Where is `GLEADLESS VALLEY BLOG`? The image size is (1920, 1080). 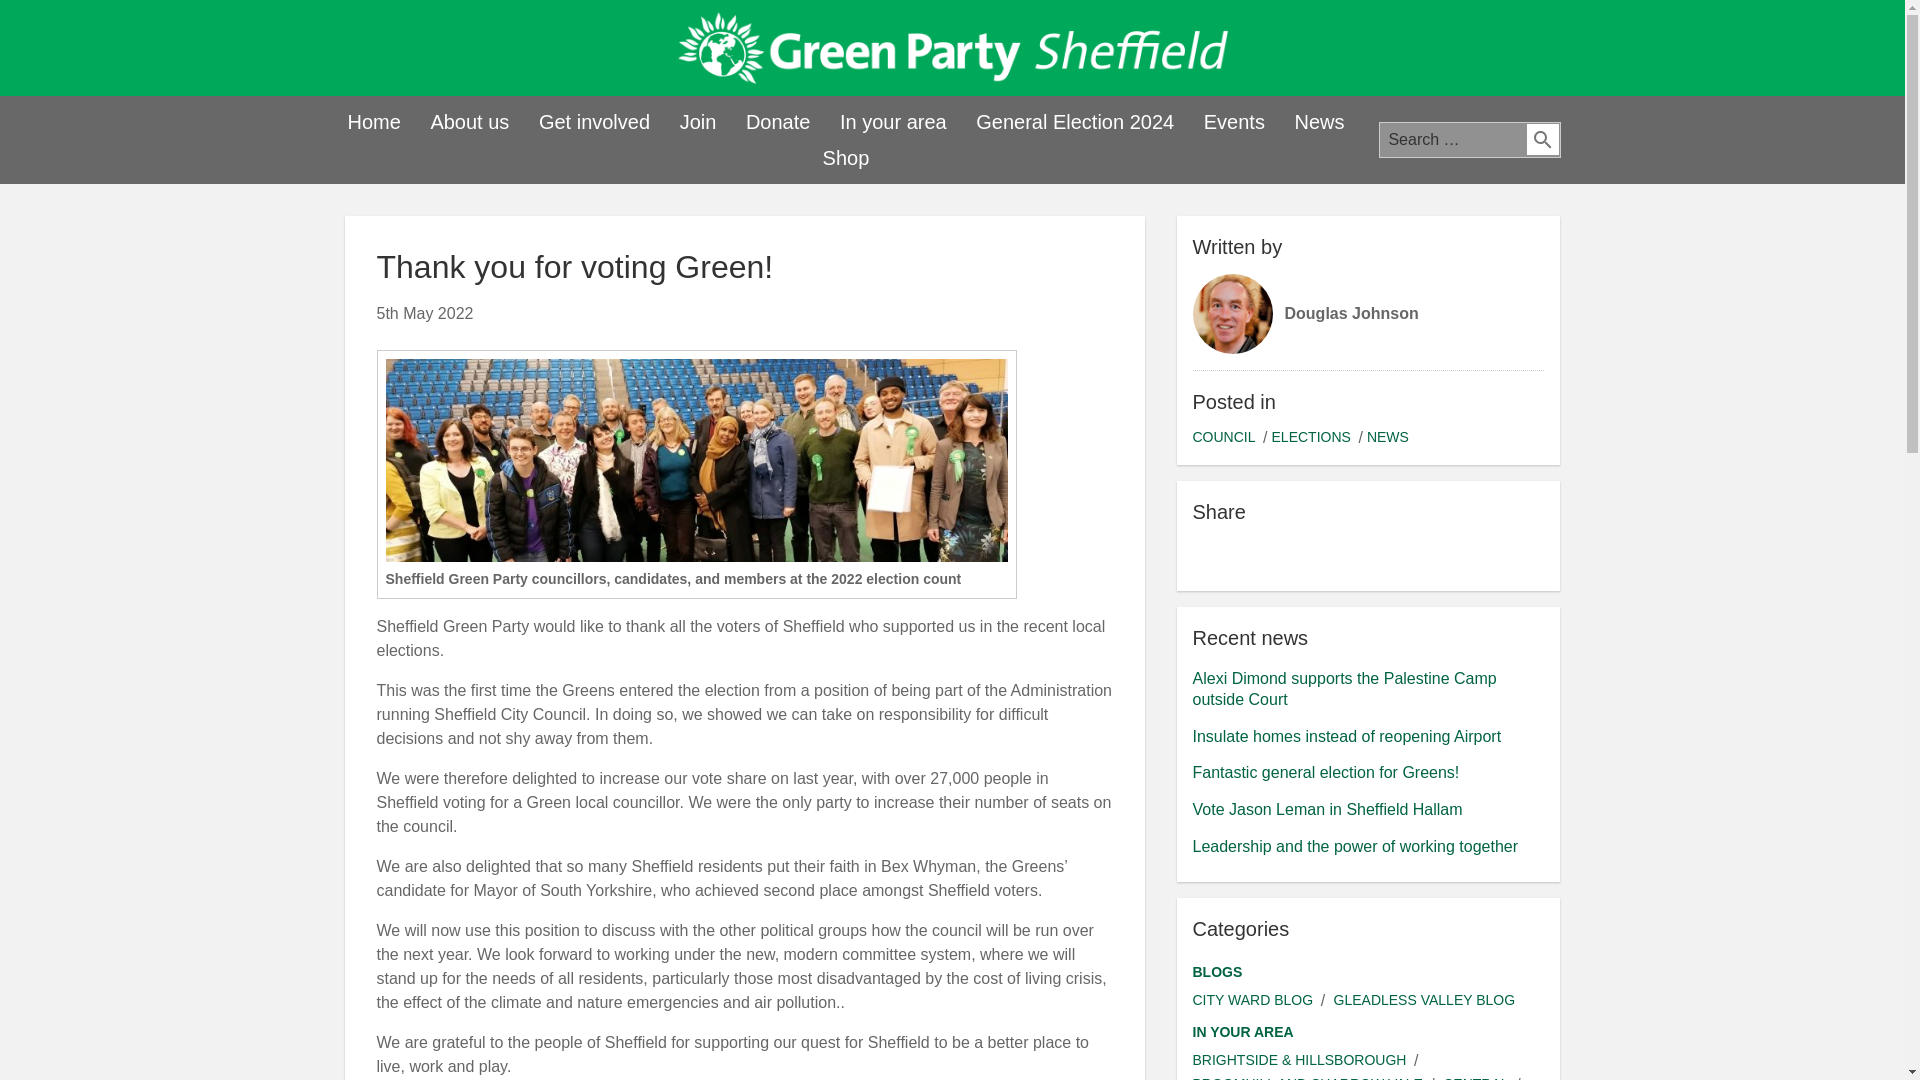
GLEADLESS VALLEY BLOG is located at coordinates (1425, 1000).